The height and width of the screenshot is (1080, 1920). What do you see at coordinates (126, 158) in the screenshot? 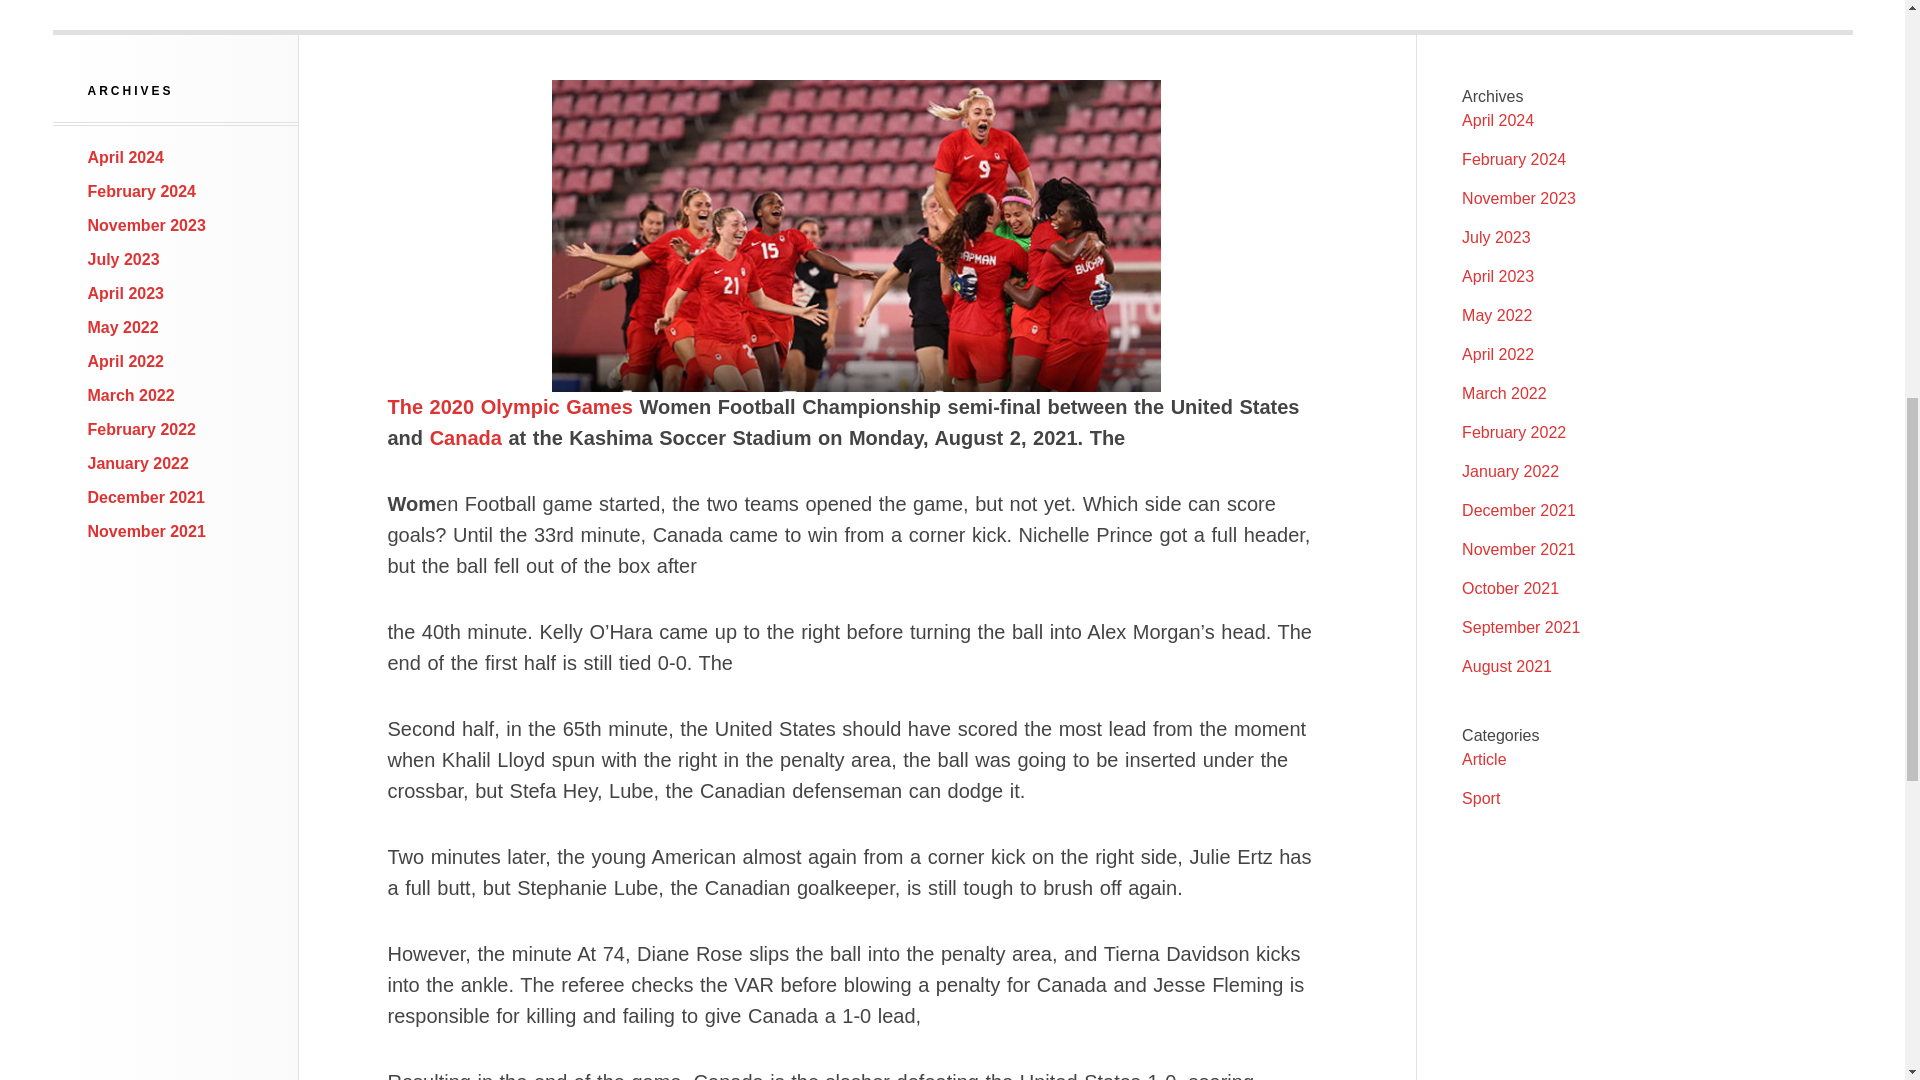
I see `April 2024` at bounding box center [126, 158].